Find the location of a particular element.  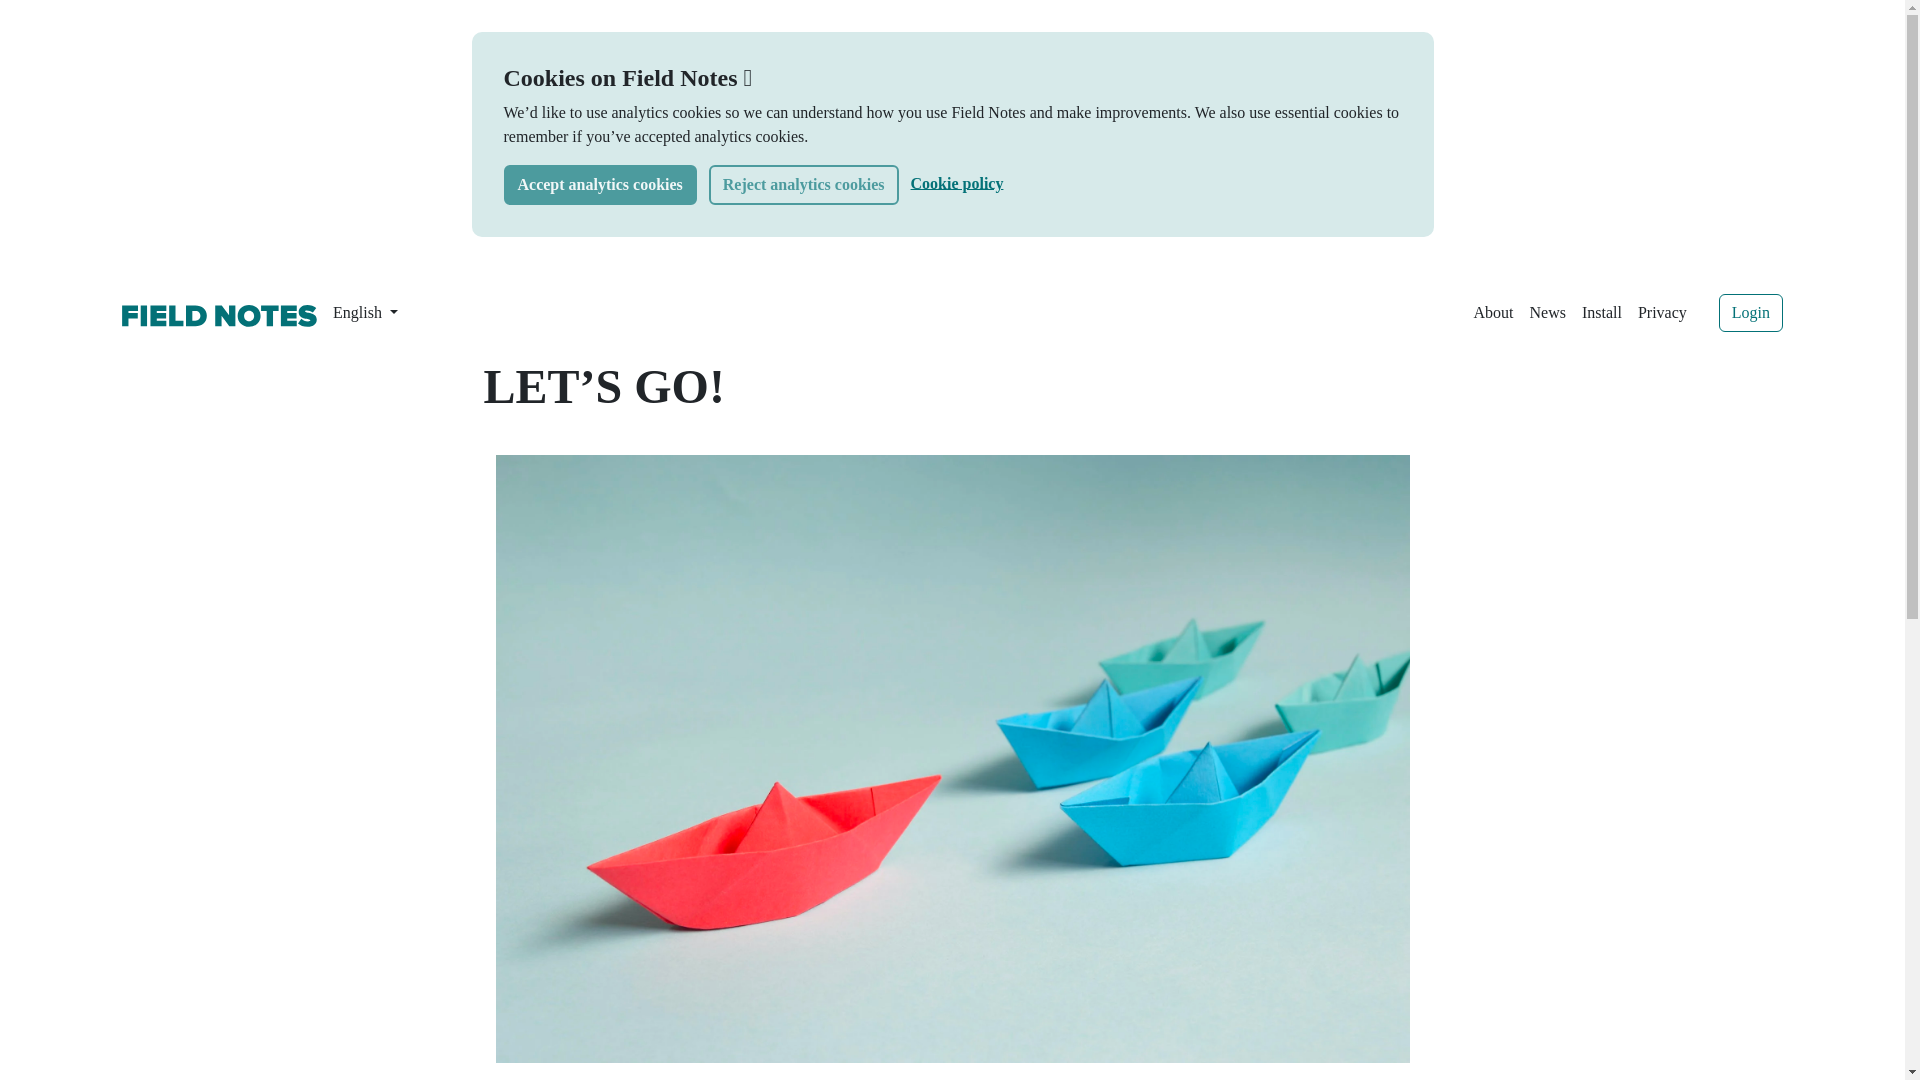

Accept analytics cookies is located at coordinates (600, 185).